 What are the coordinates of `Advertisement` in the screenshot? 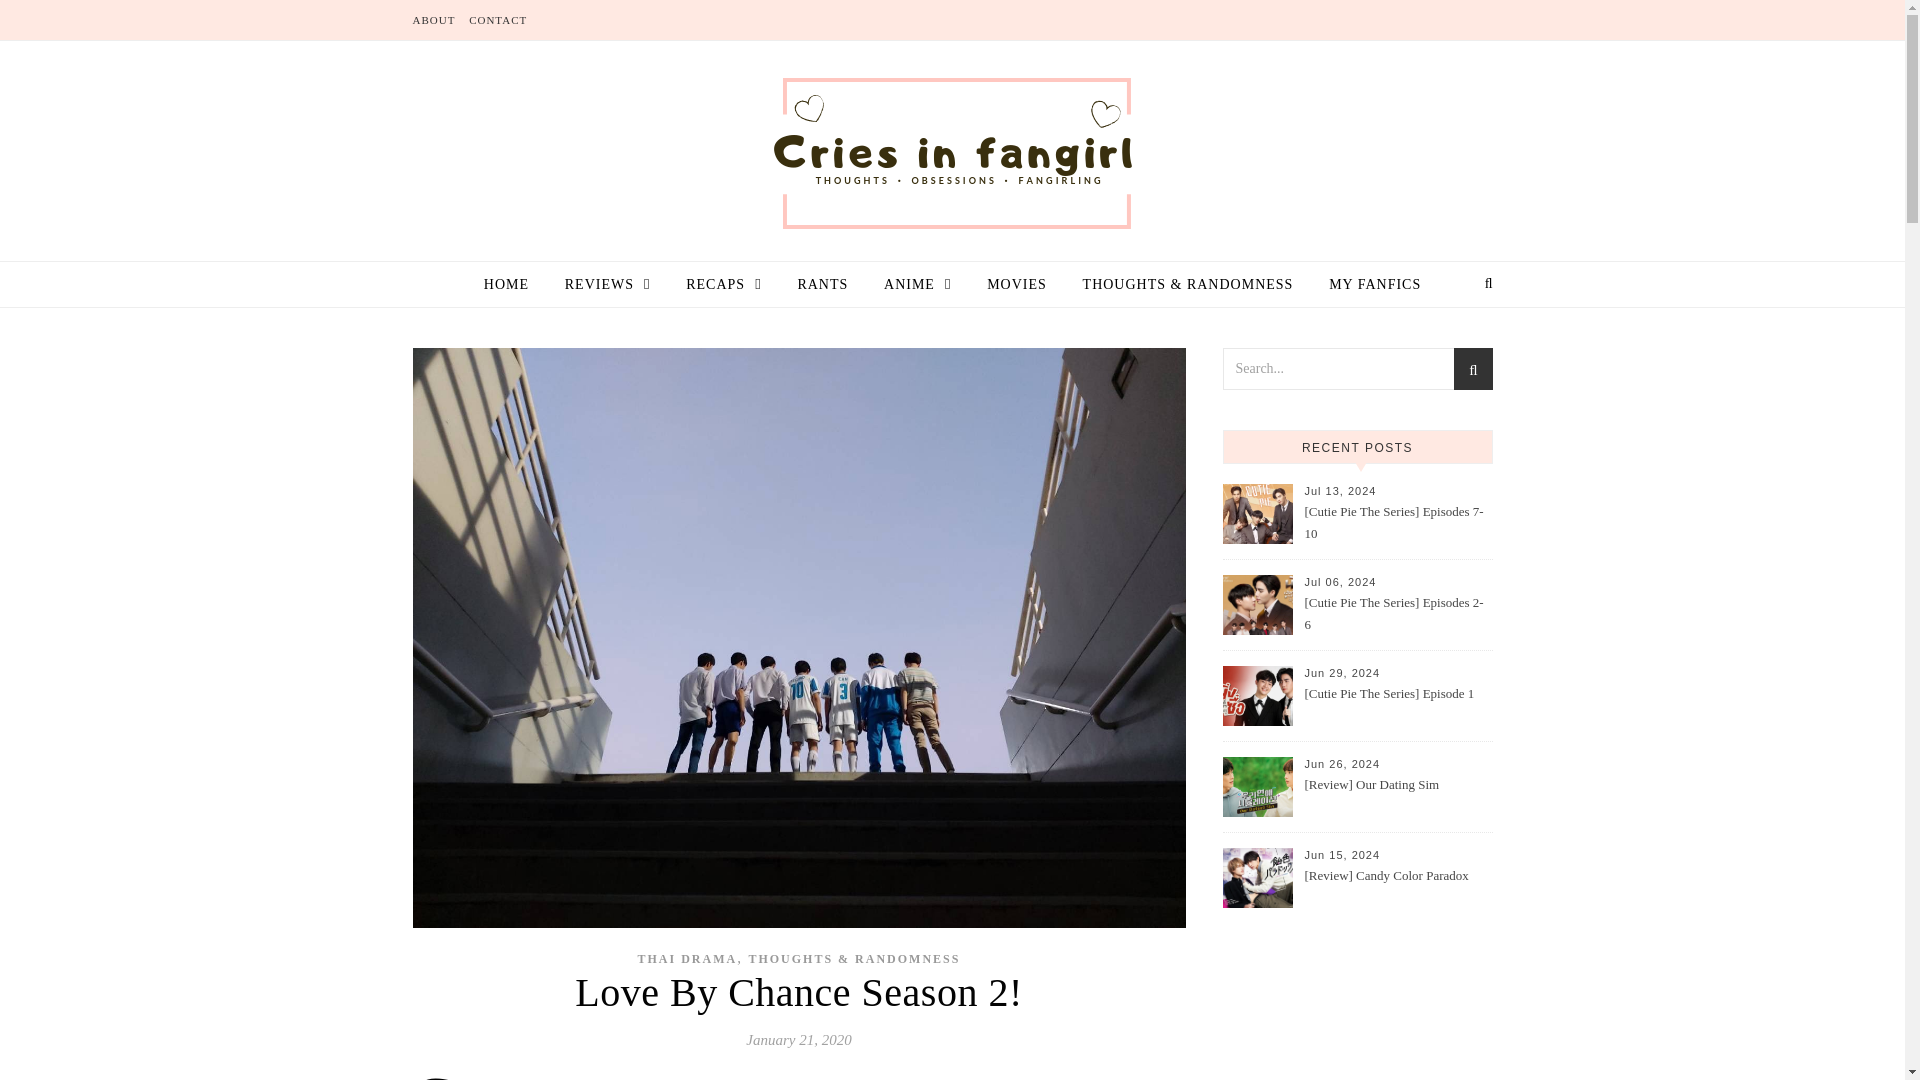 It's located at (1356, 1022).